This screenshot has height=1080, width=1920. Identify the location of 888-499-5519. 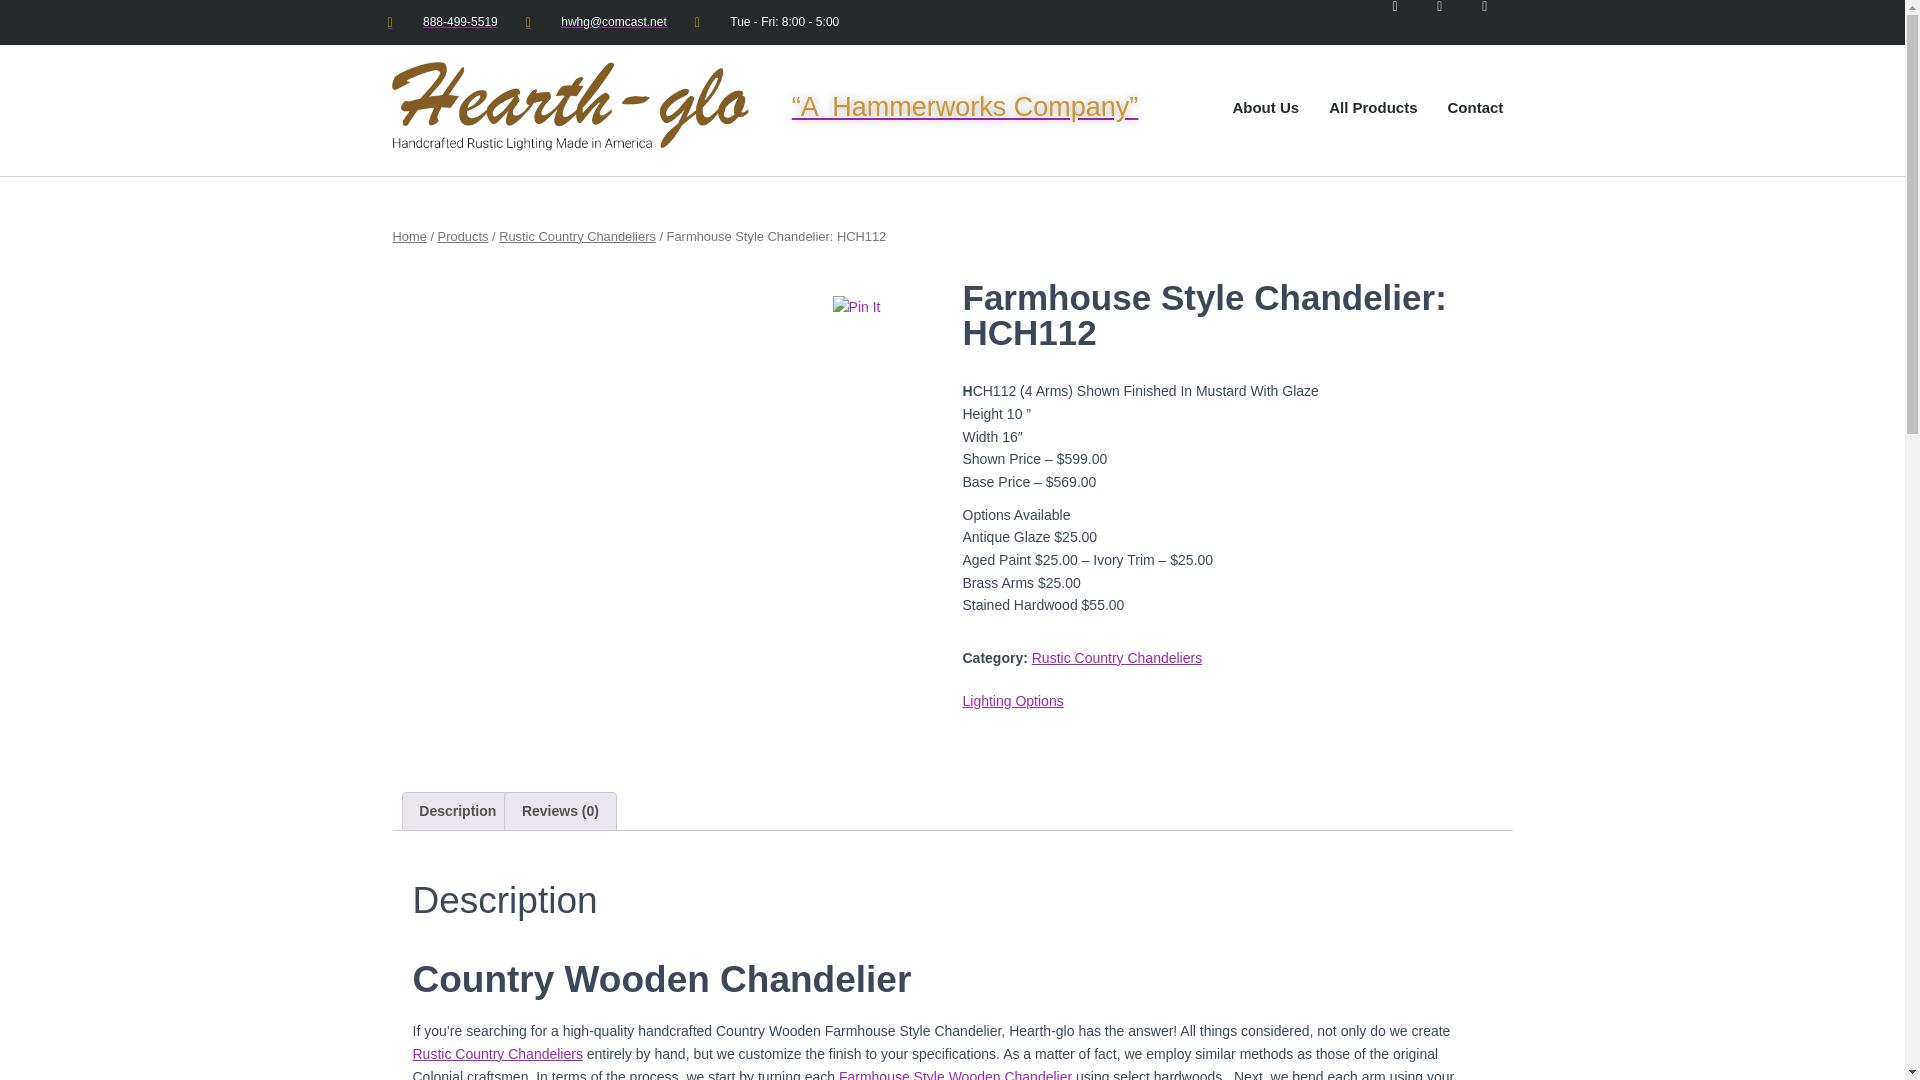
(442, 22).